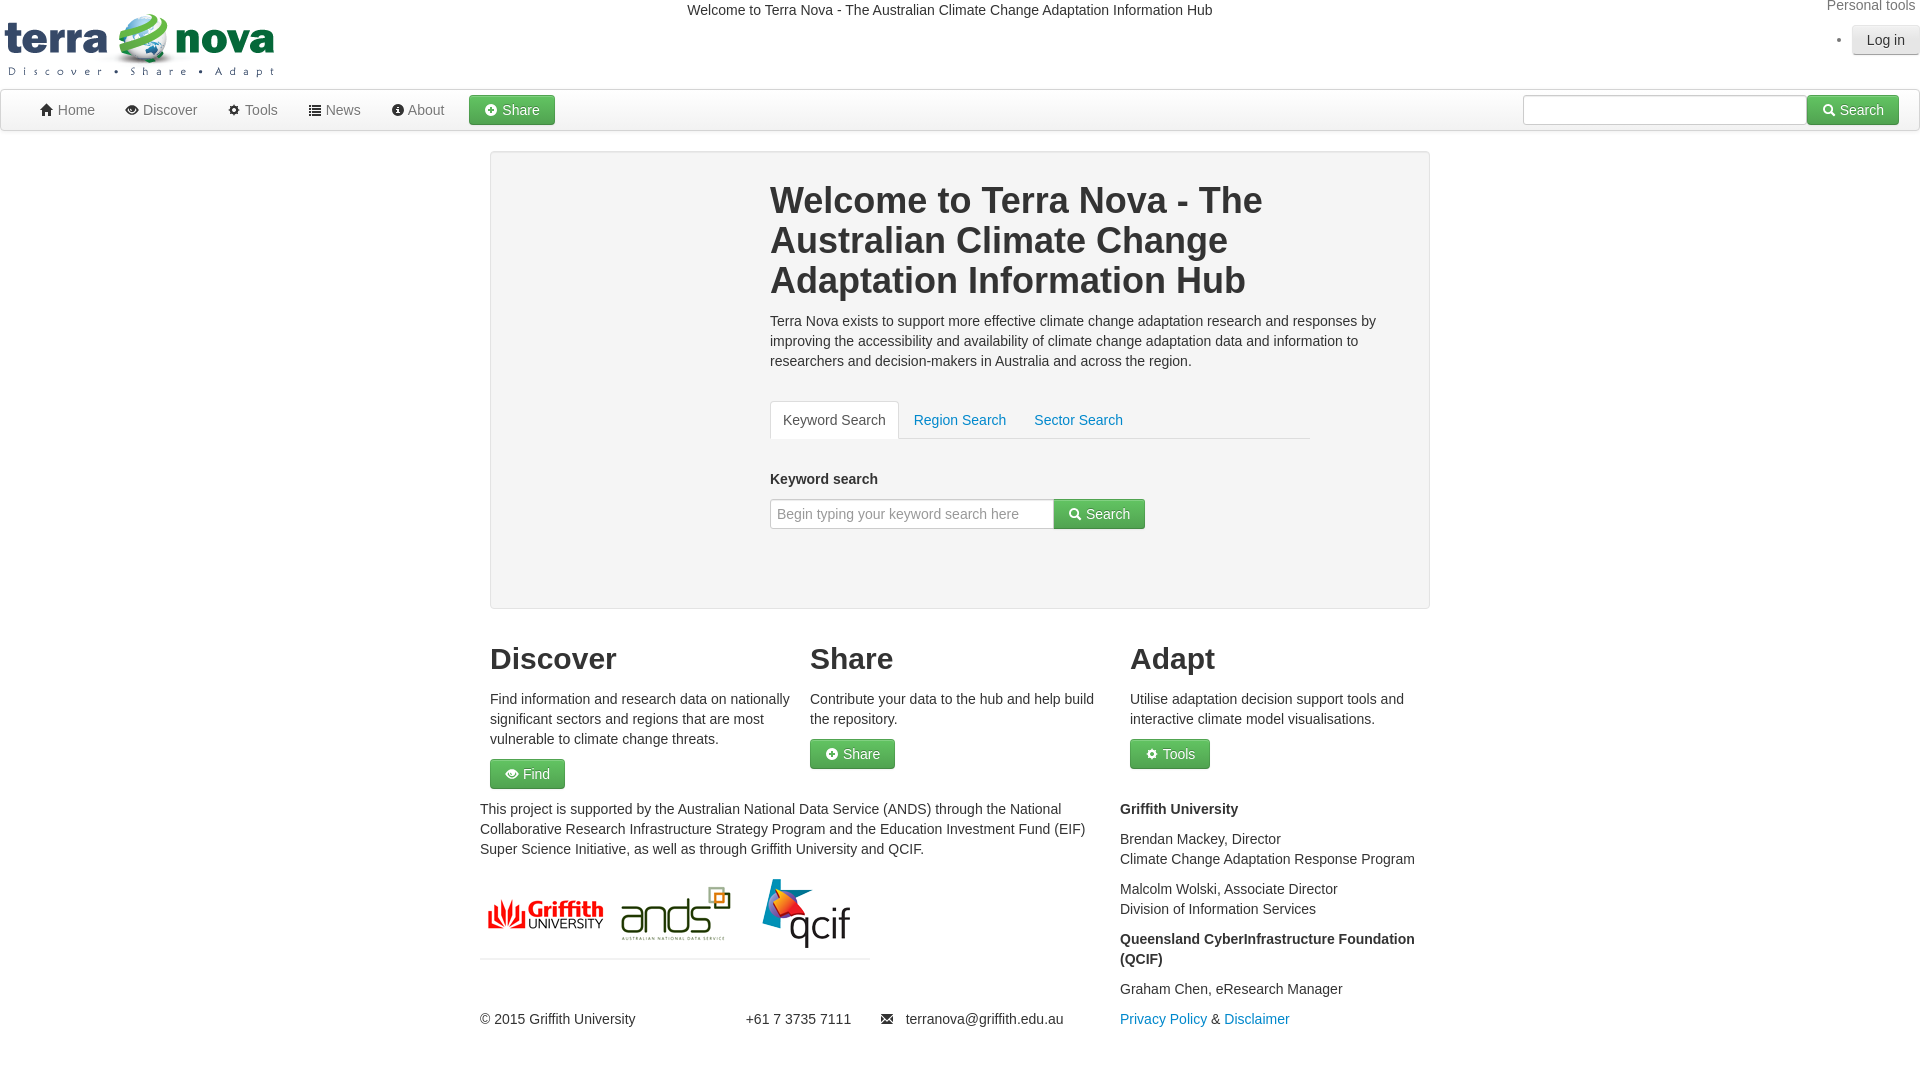 Image resolution: width=1920 pixels, height=1080 pixels. Describe the element at coordinates (834, 420) in the screenshot. I see `Keyword Search` at that location.